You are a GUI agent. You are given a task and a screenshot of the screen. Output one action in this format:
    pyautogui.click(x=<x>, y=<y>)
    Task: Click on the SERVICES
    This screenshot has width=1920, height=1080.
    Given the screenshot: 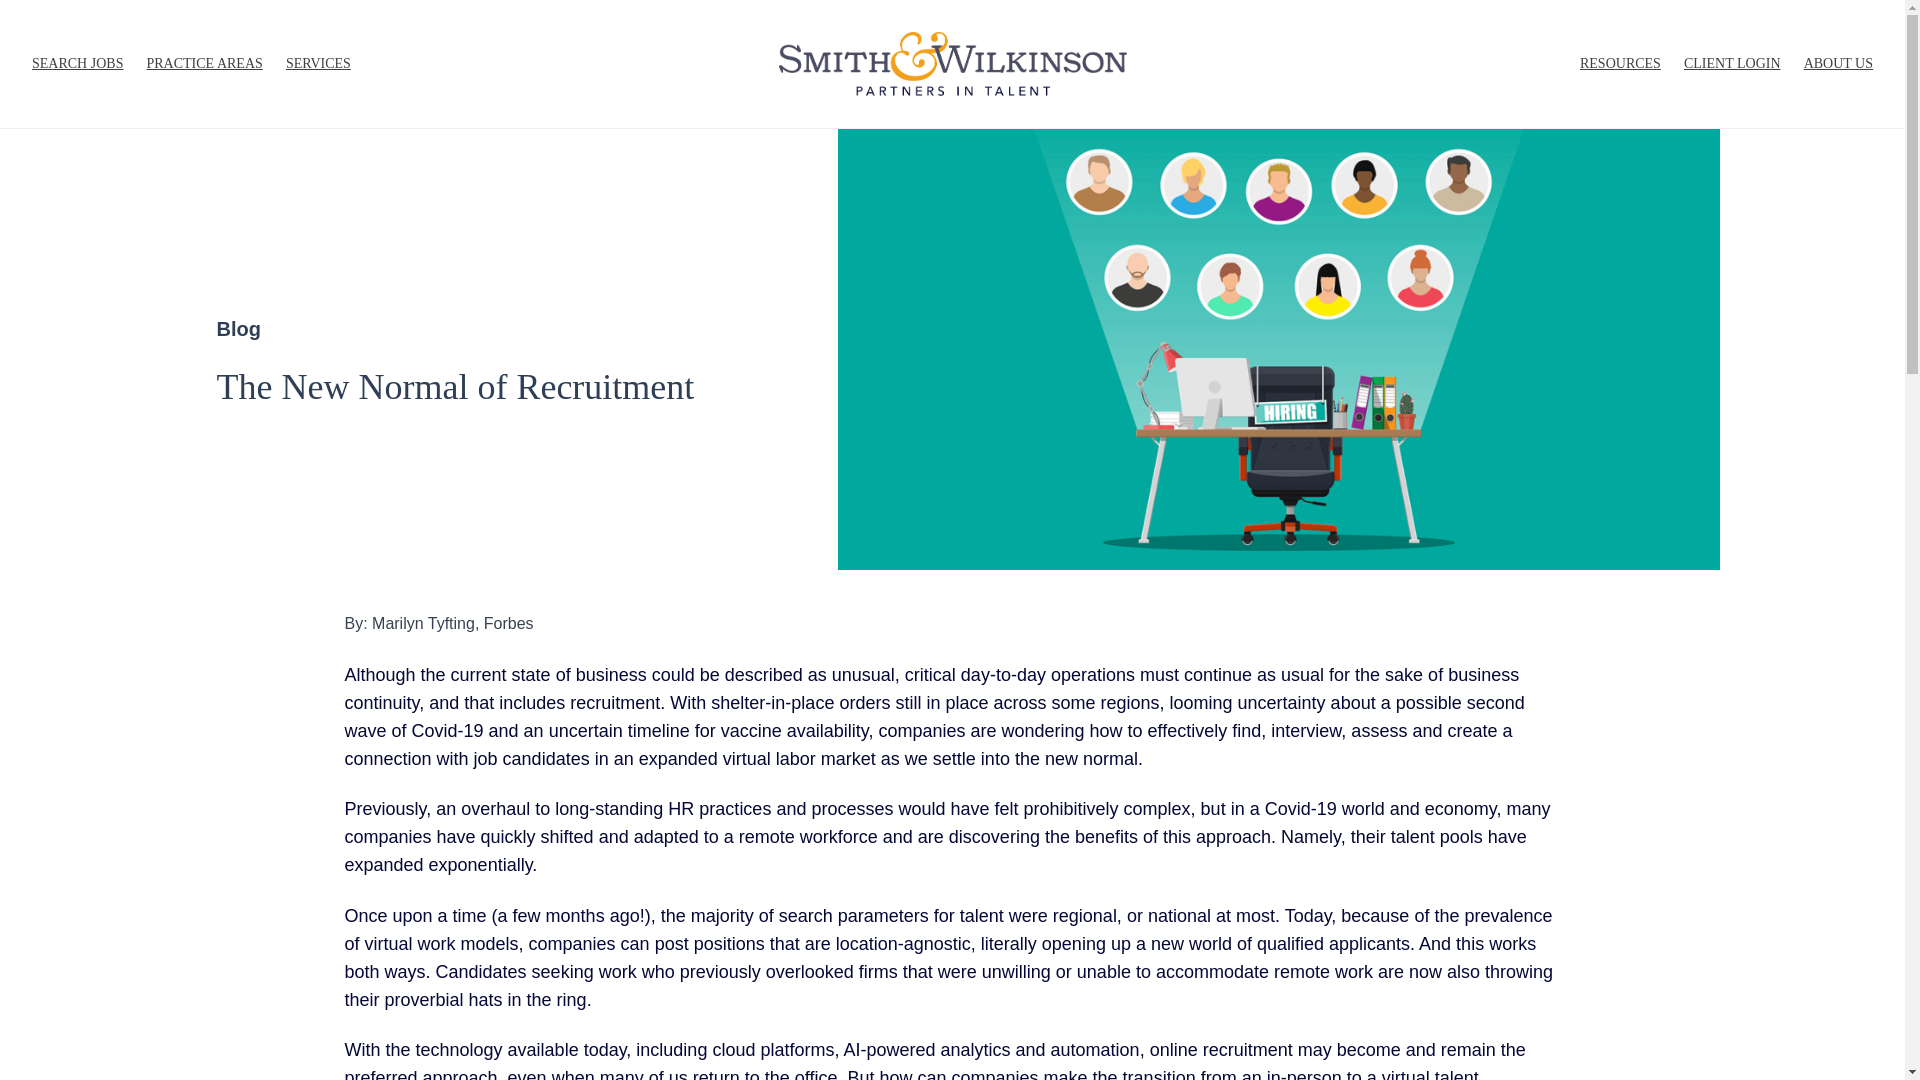 What is the action you would take?
    pyautogui.click(x=318, y=64)
    